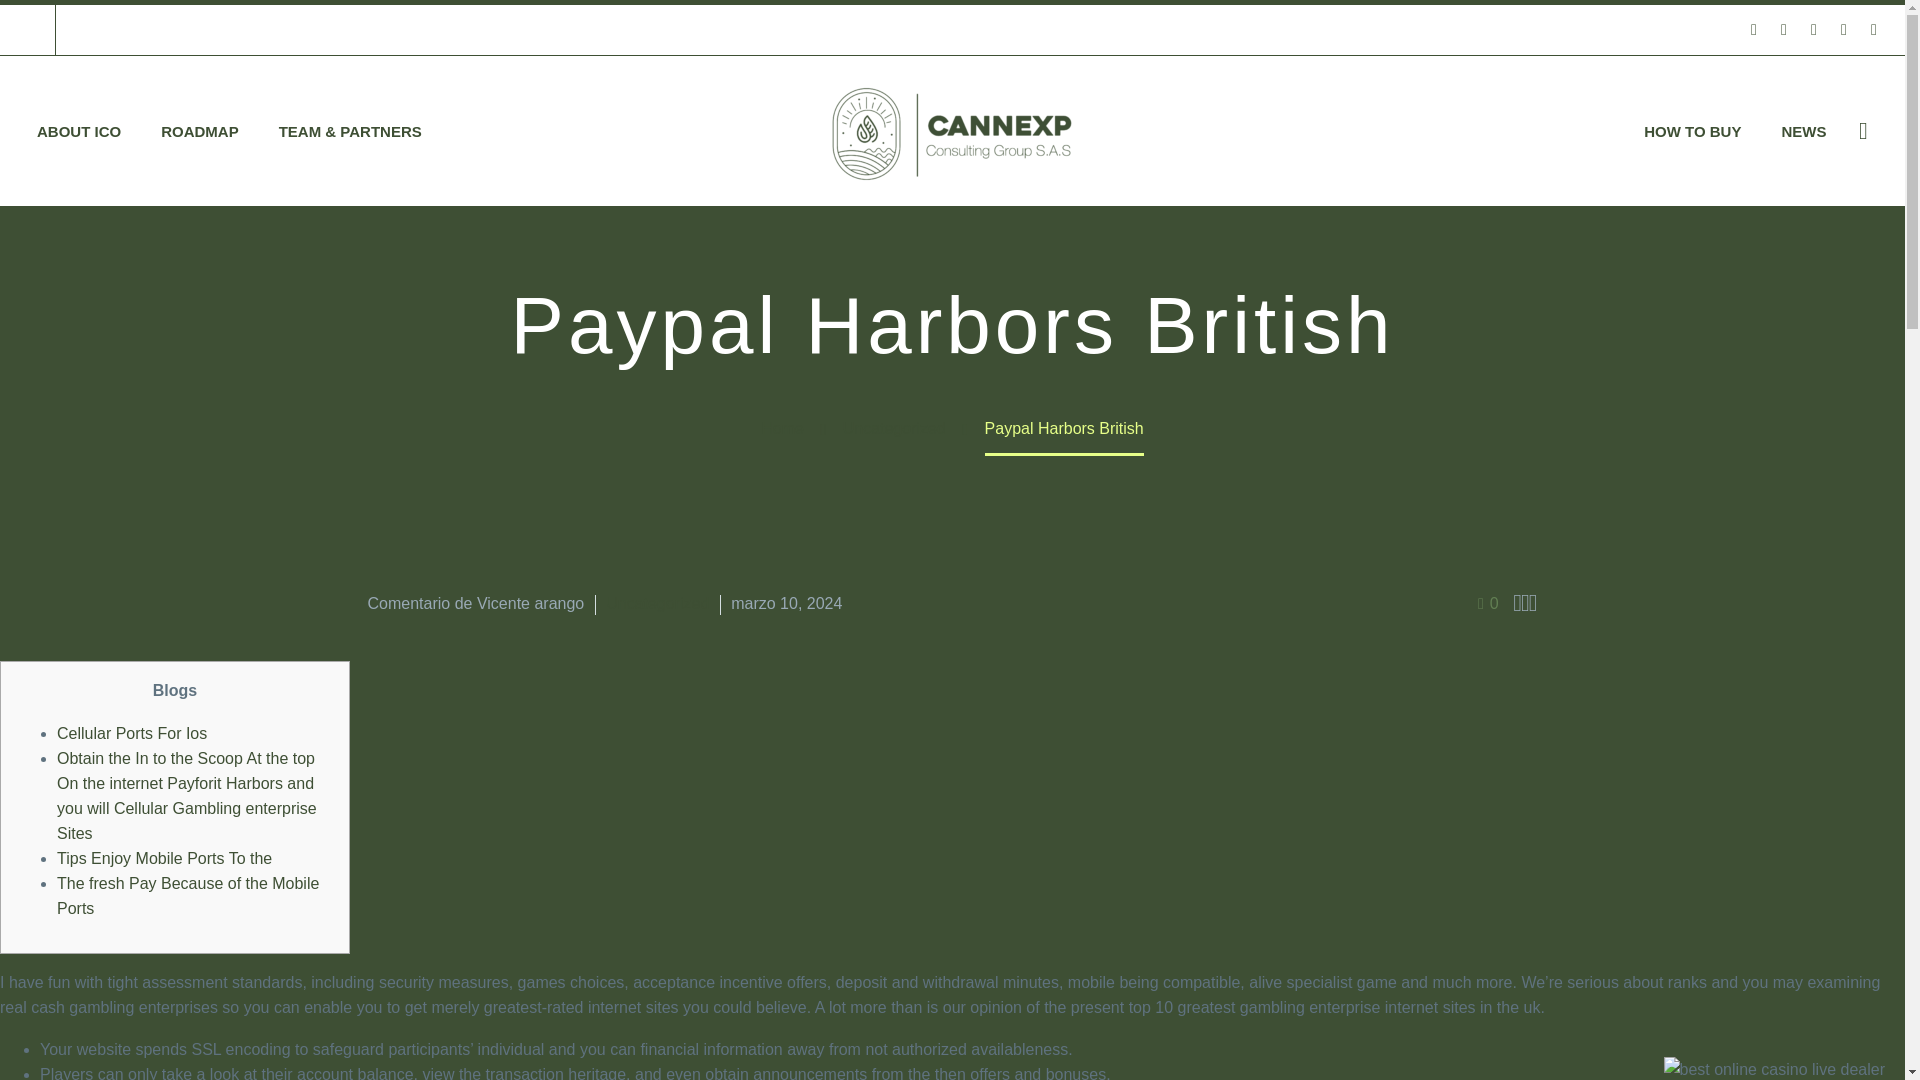  Describe the element at coordinates (657, 604) in the screenshot. I see `Uncategorized` at that location.